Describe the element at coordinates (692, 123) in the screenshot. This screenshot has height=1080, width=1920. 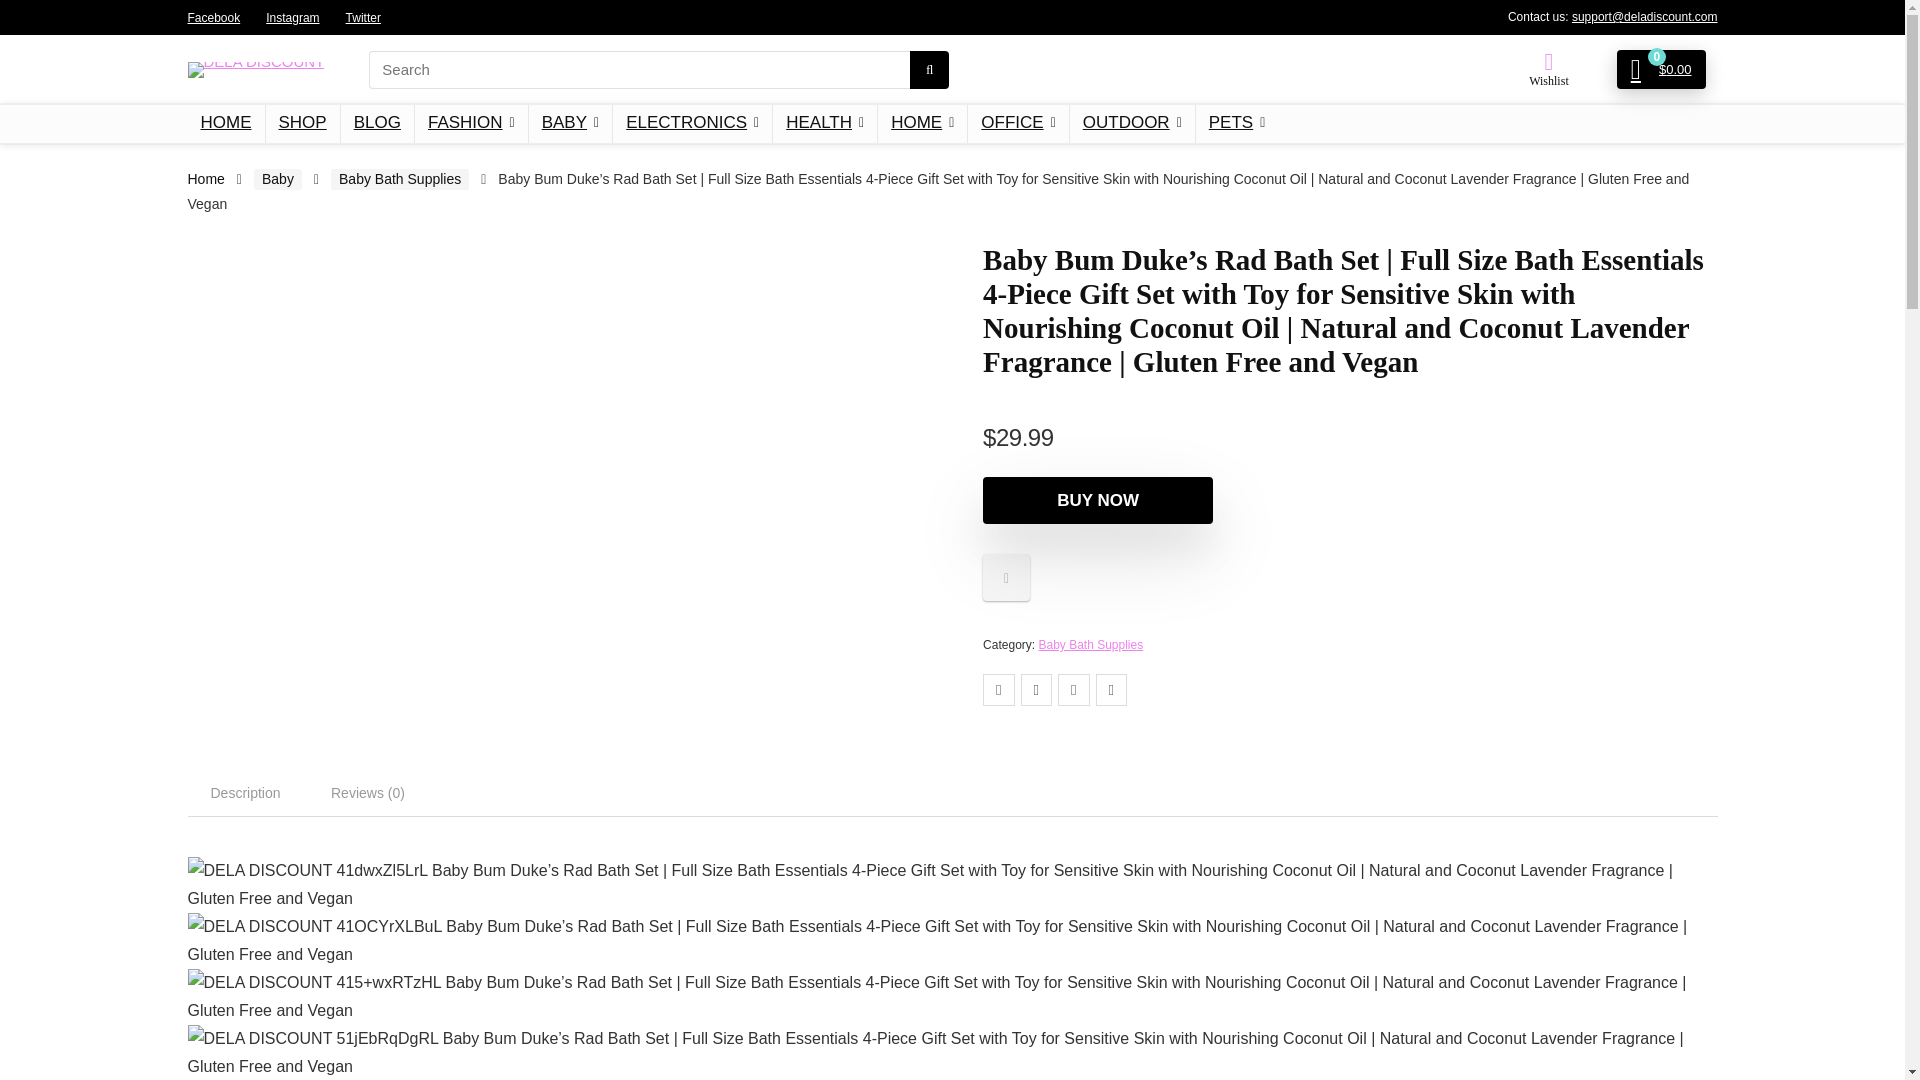
I see `ELECTRONICS` at that location.